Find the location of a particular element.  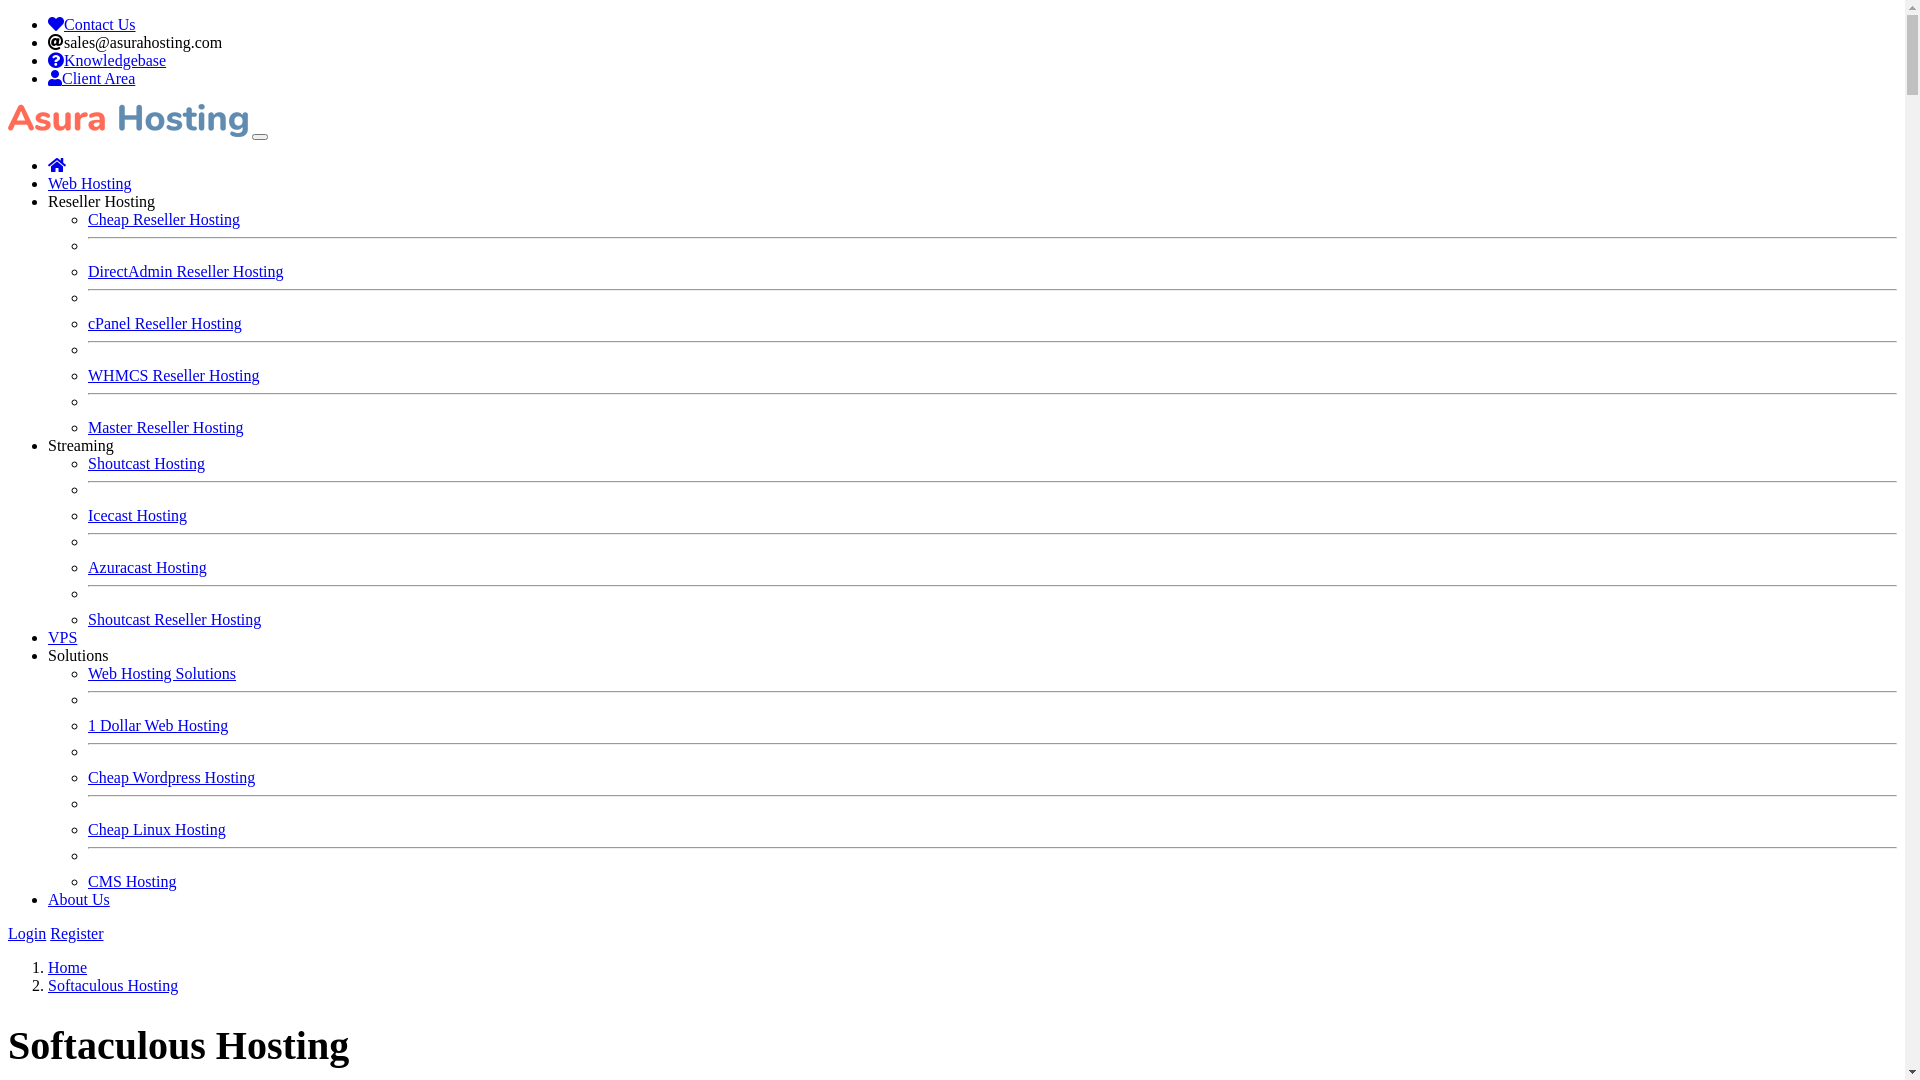

CMS Hosting is located at coordinates (132, 882).